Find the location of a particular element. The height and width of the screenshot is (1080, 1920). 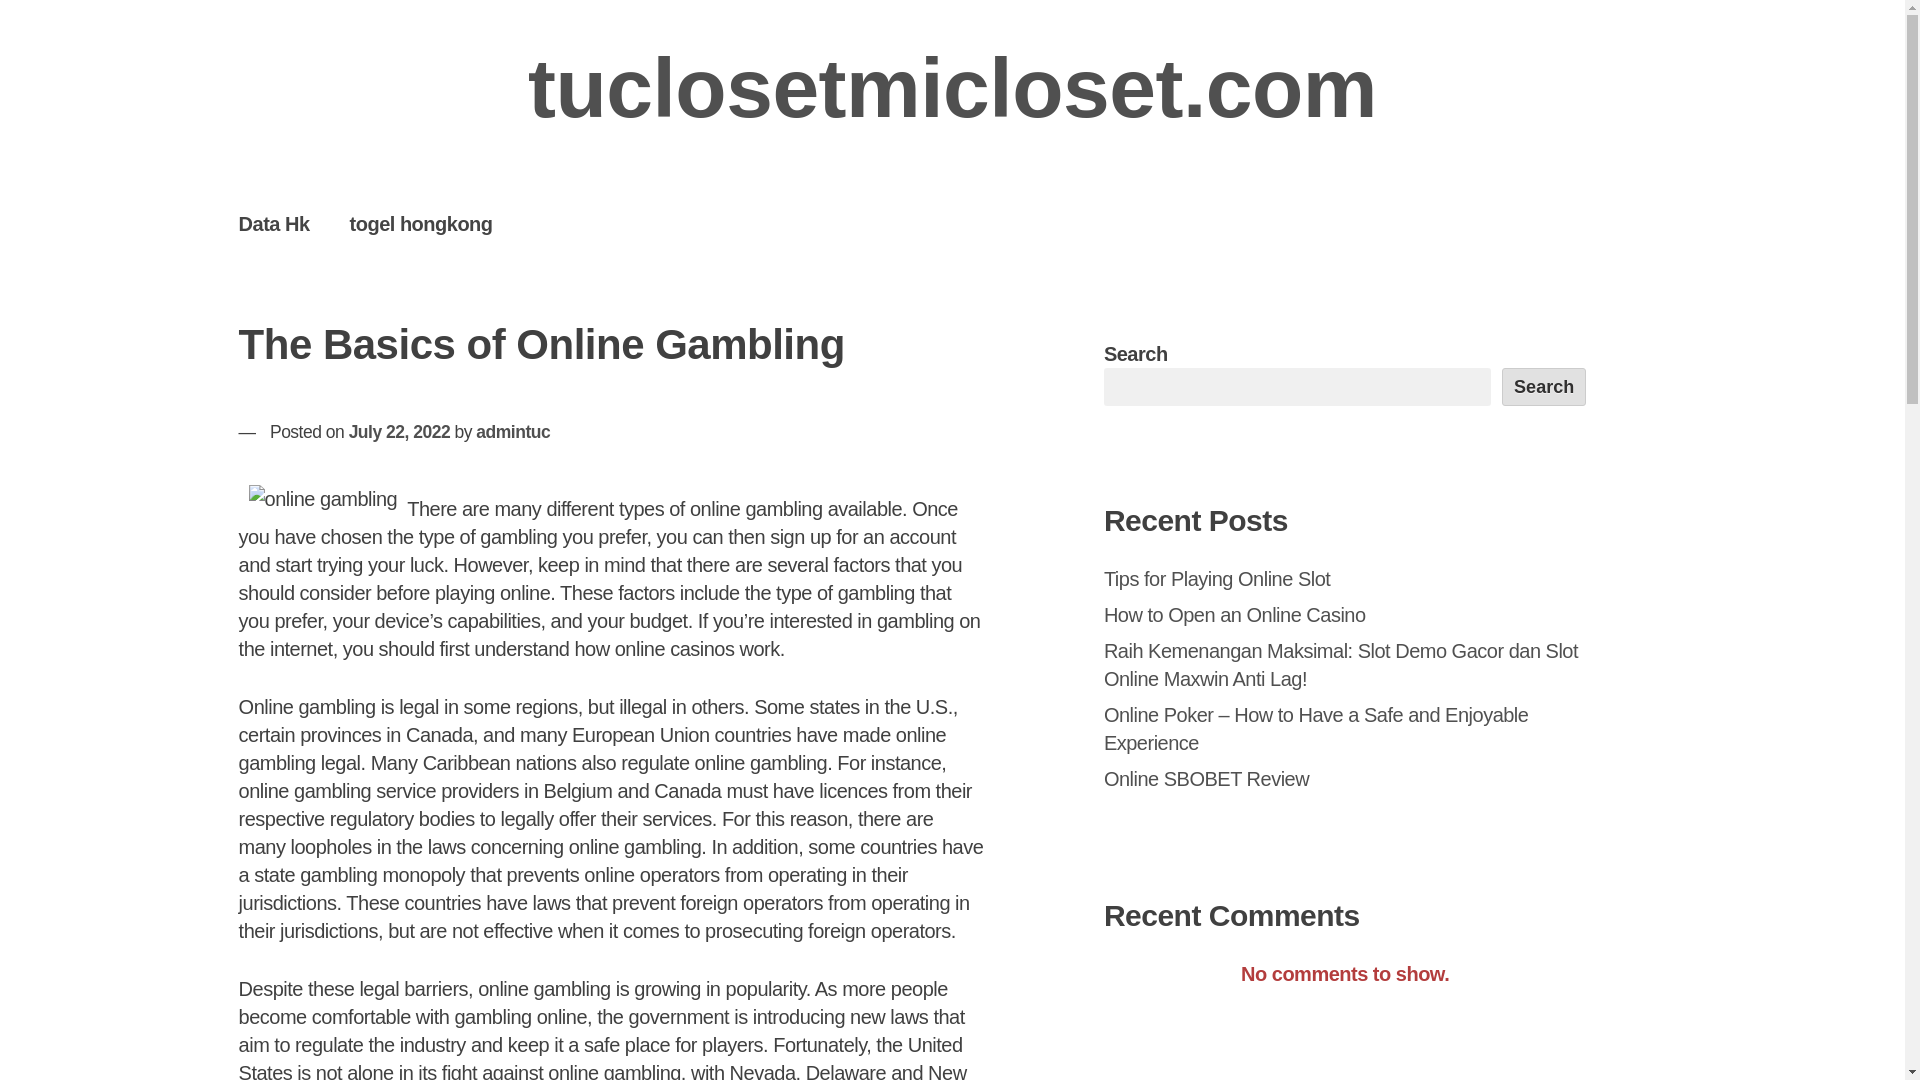

July 22, 2022 is located at coordinates (400, 432).